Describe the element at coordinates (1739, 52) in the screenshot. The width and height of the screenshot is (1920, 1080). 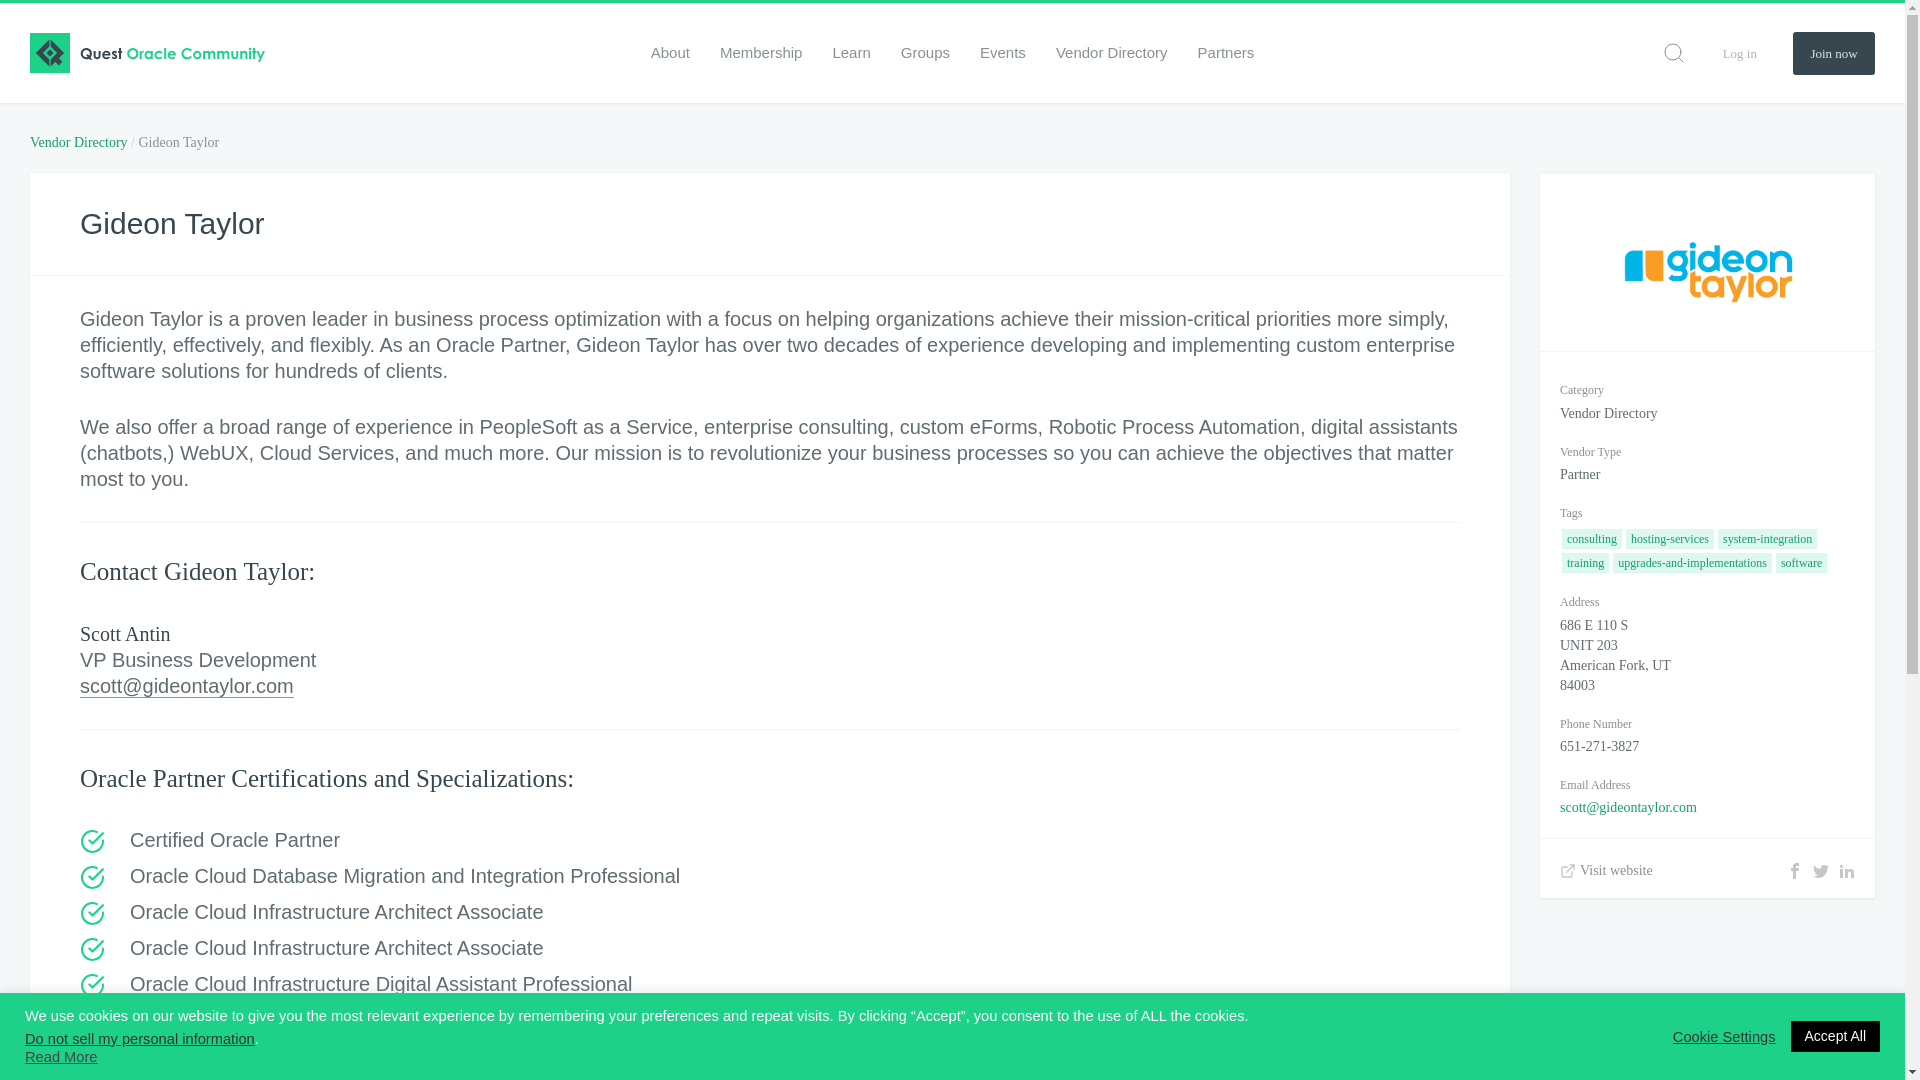
I see `Log in` at that location.